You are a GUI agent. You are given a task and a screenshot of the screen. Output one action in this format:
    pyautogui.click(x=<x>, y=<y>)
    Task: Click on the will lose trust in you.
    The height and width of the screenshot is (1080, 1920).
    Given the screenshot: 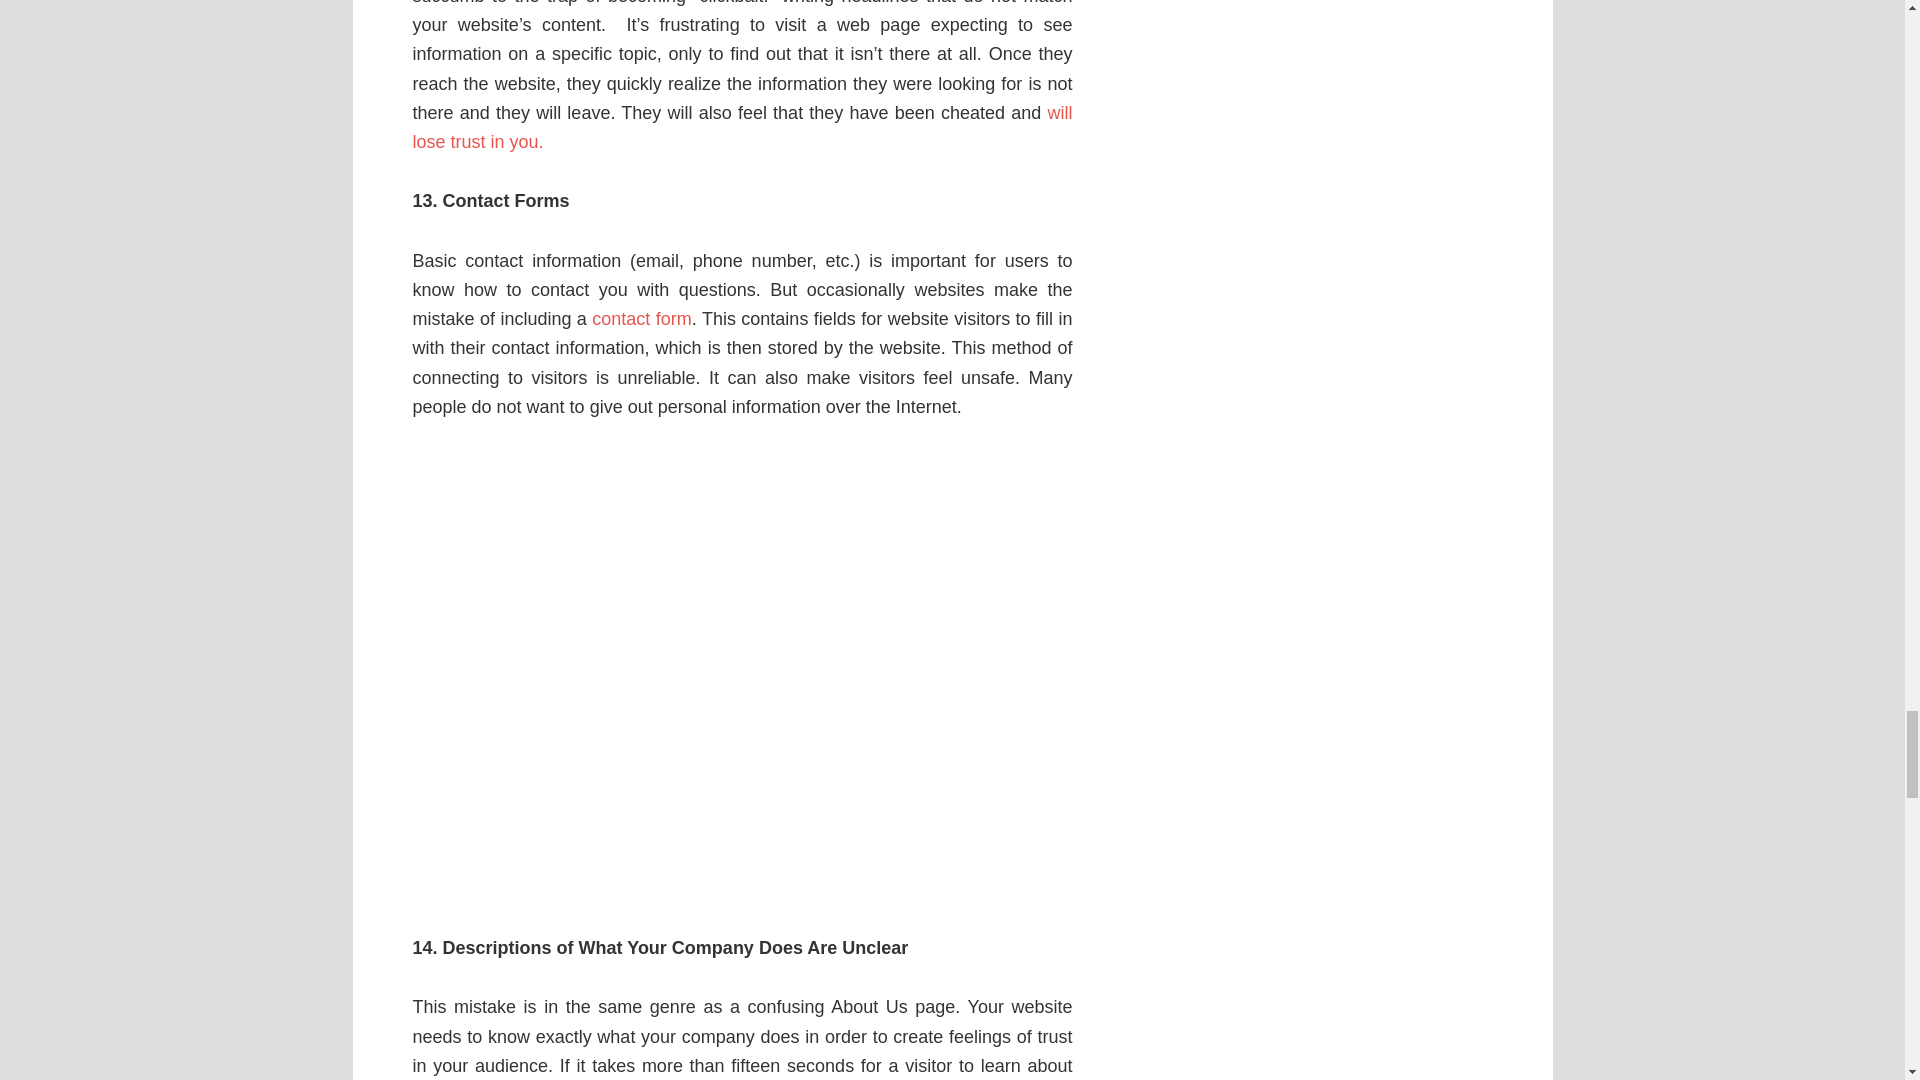 What is the action you would take?
    pyautogui.click(x=742, y=127)
    